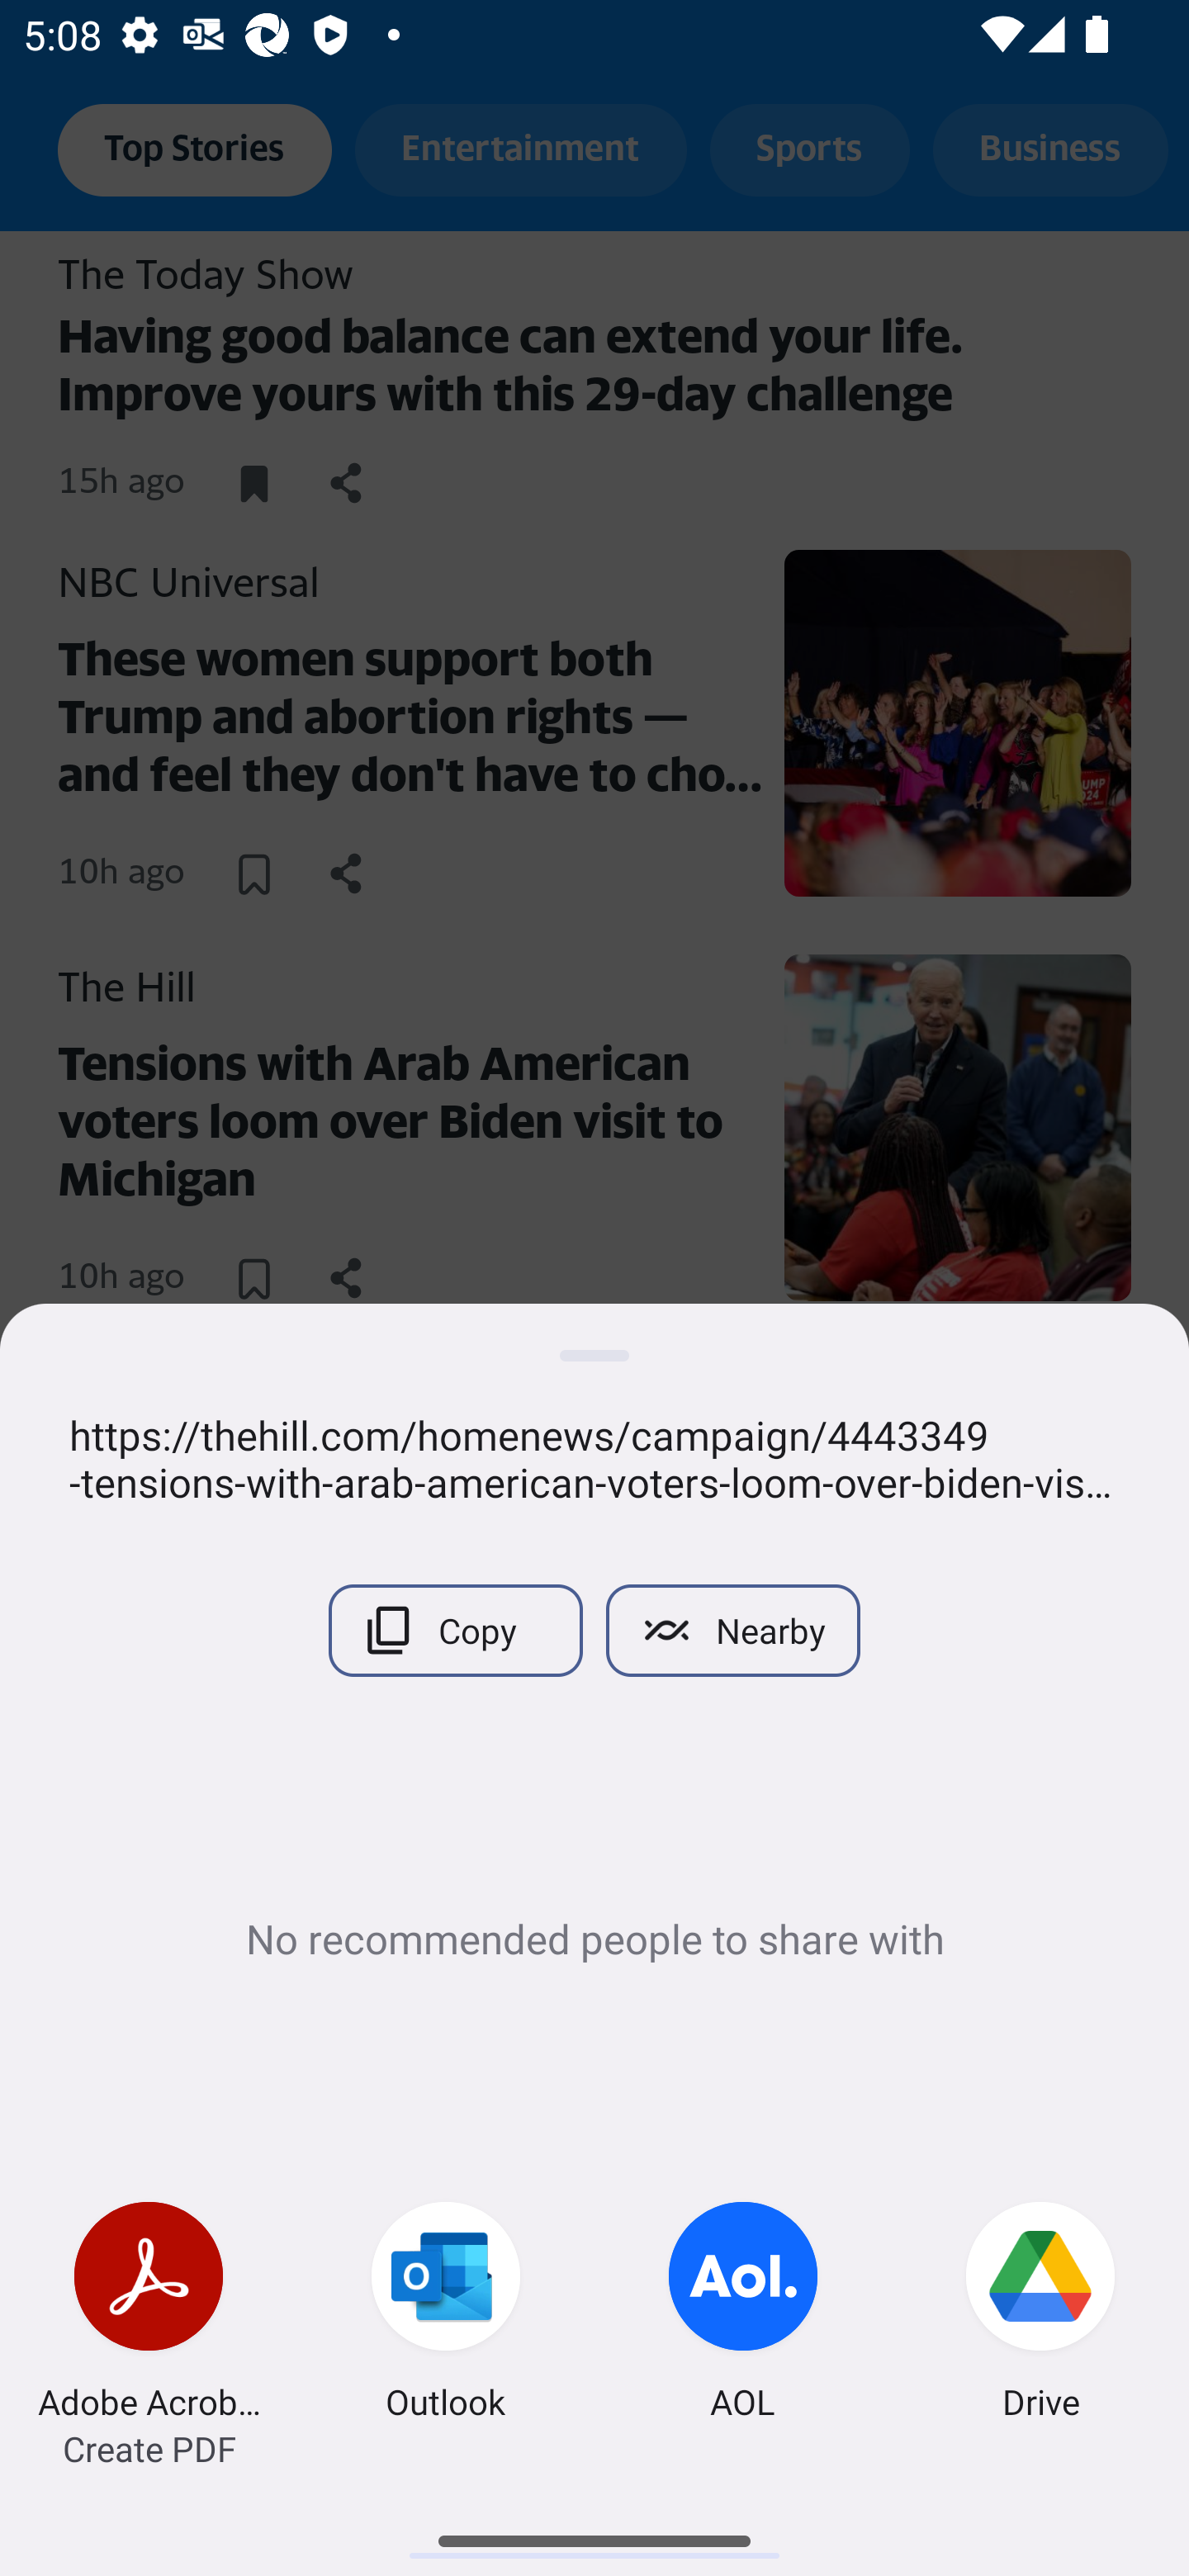  Describe the element at coordinates (455, 1630) in the screenshot. I see `Copy` at that location.